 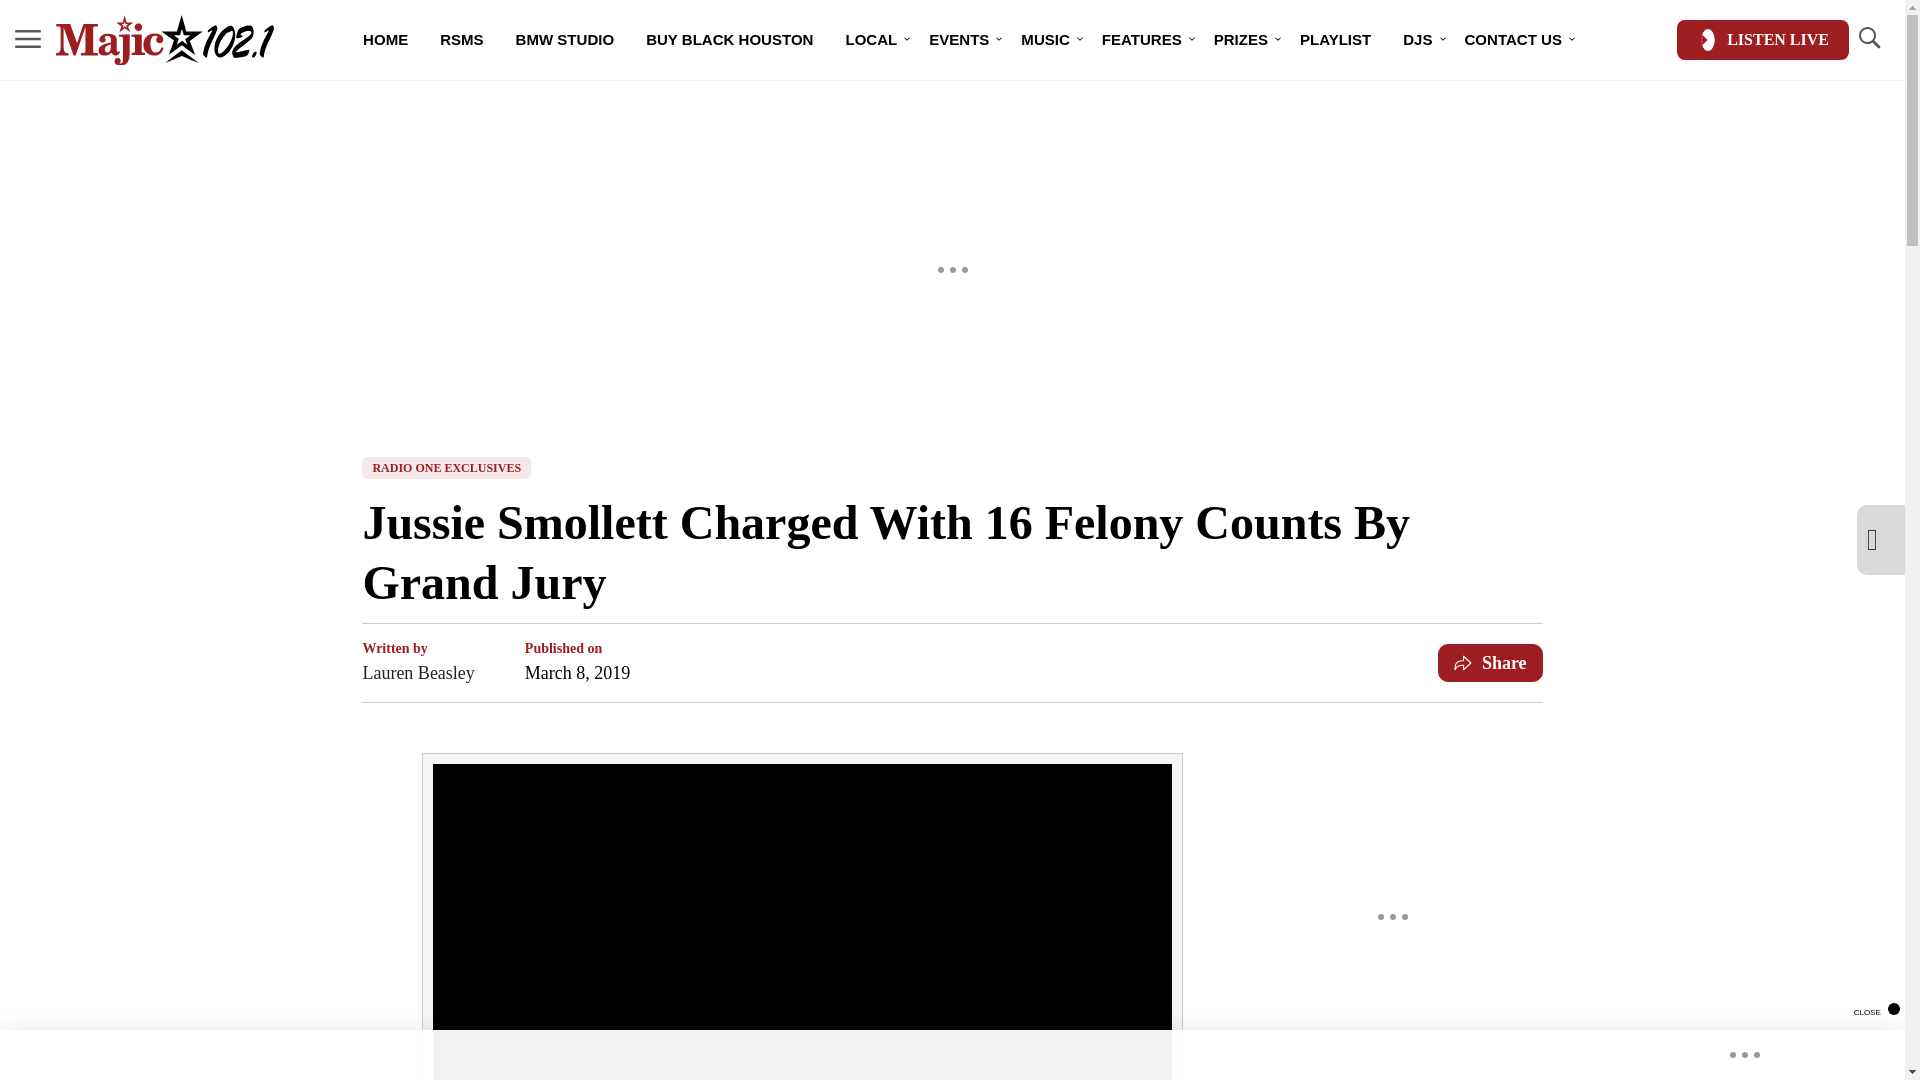 I want to click on FEATURES, so click(x=1142, y=40).